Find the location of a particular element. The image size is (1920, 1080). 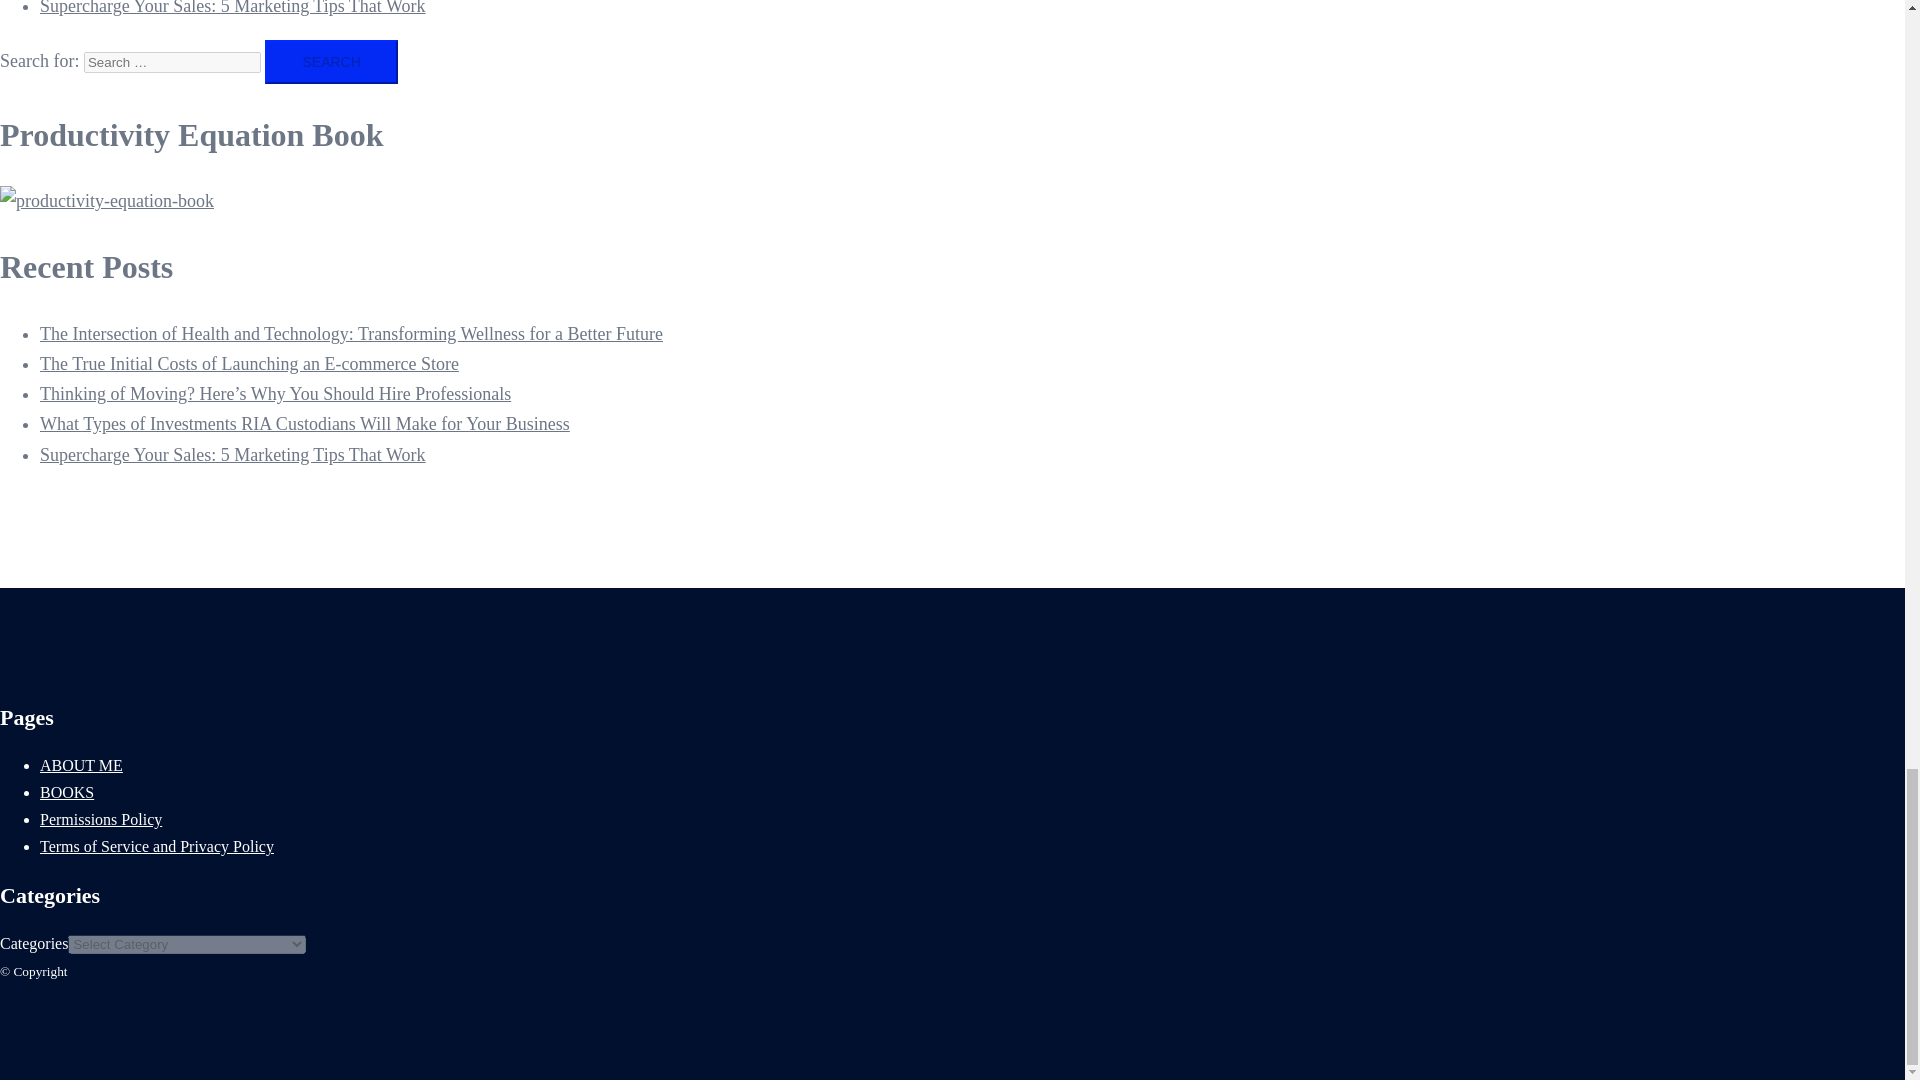

Supercharge Your Sales: 5 Marketing Tips That Work is located at coordinates (233, 8).